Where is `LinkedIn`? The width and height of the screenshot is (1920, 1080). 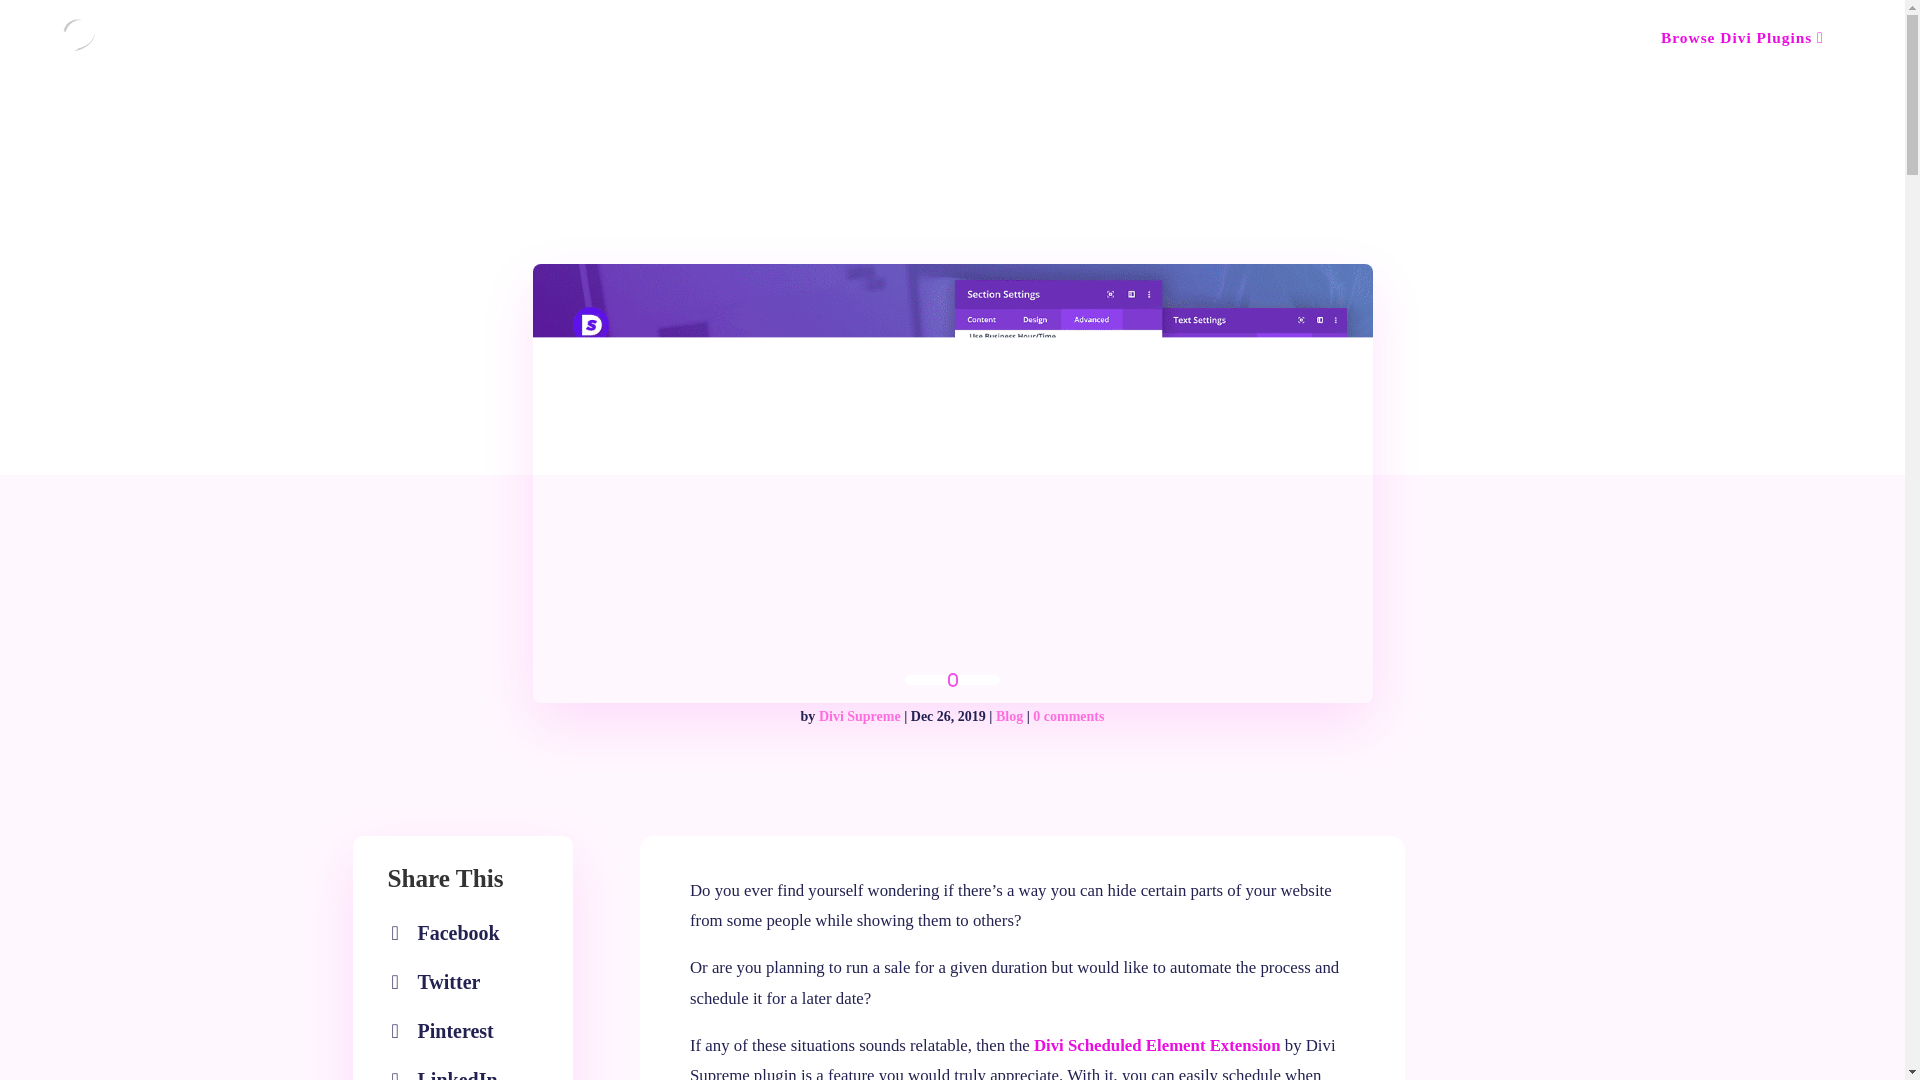
LinkedIn is located at coordinates (1743, 38).